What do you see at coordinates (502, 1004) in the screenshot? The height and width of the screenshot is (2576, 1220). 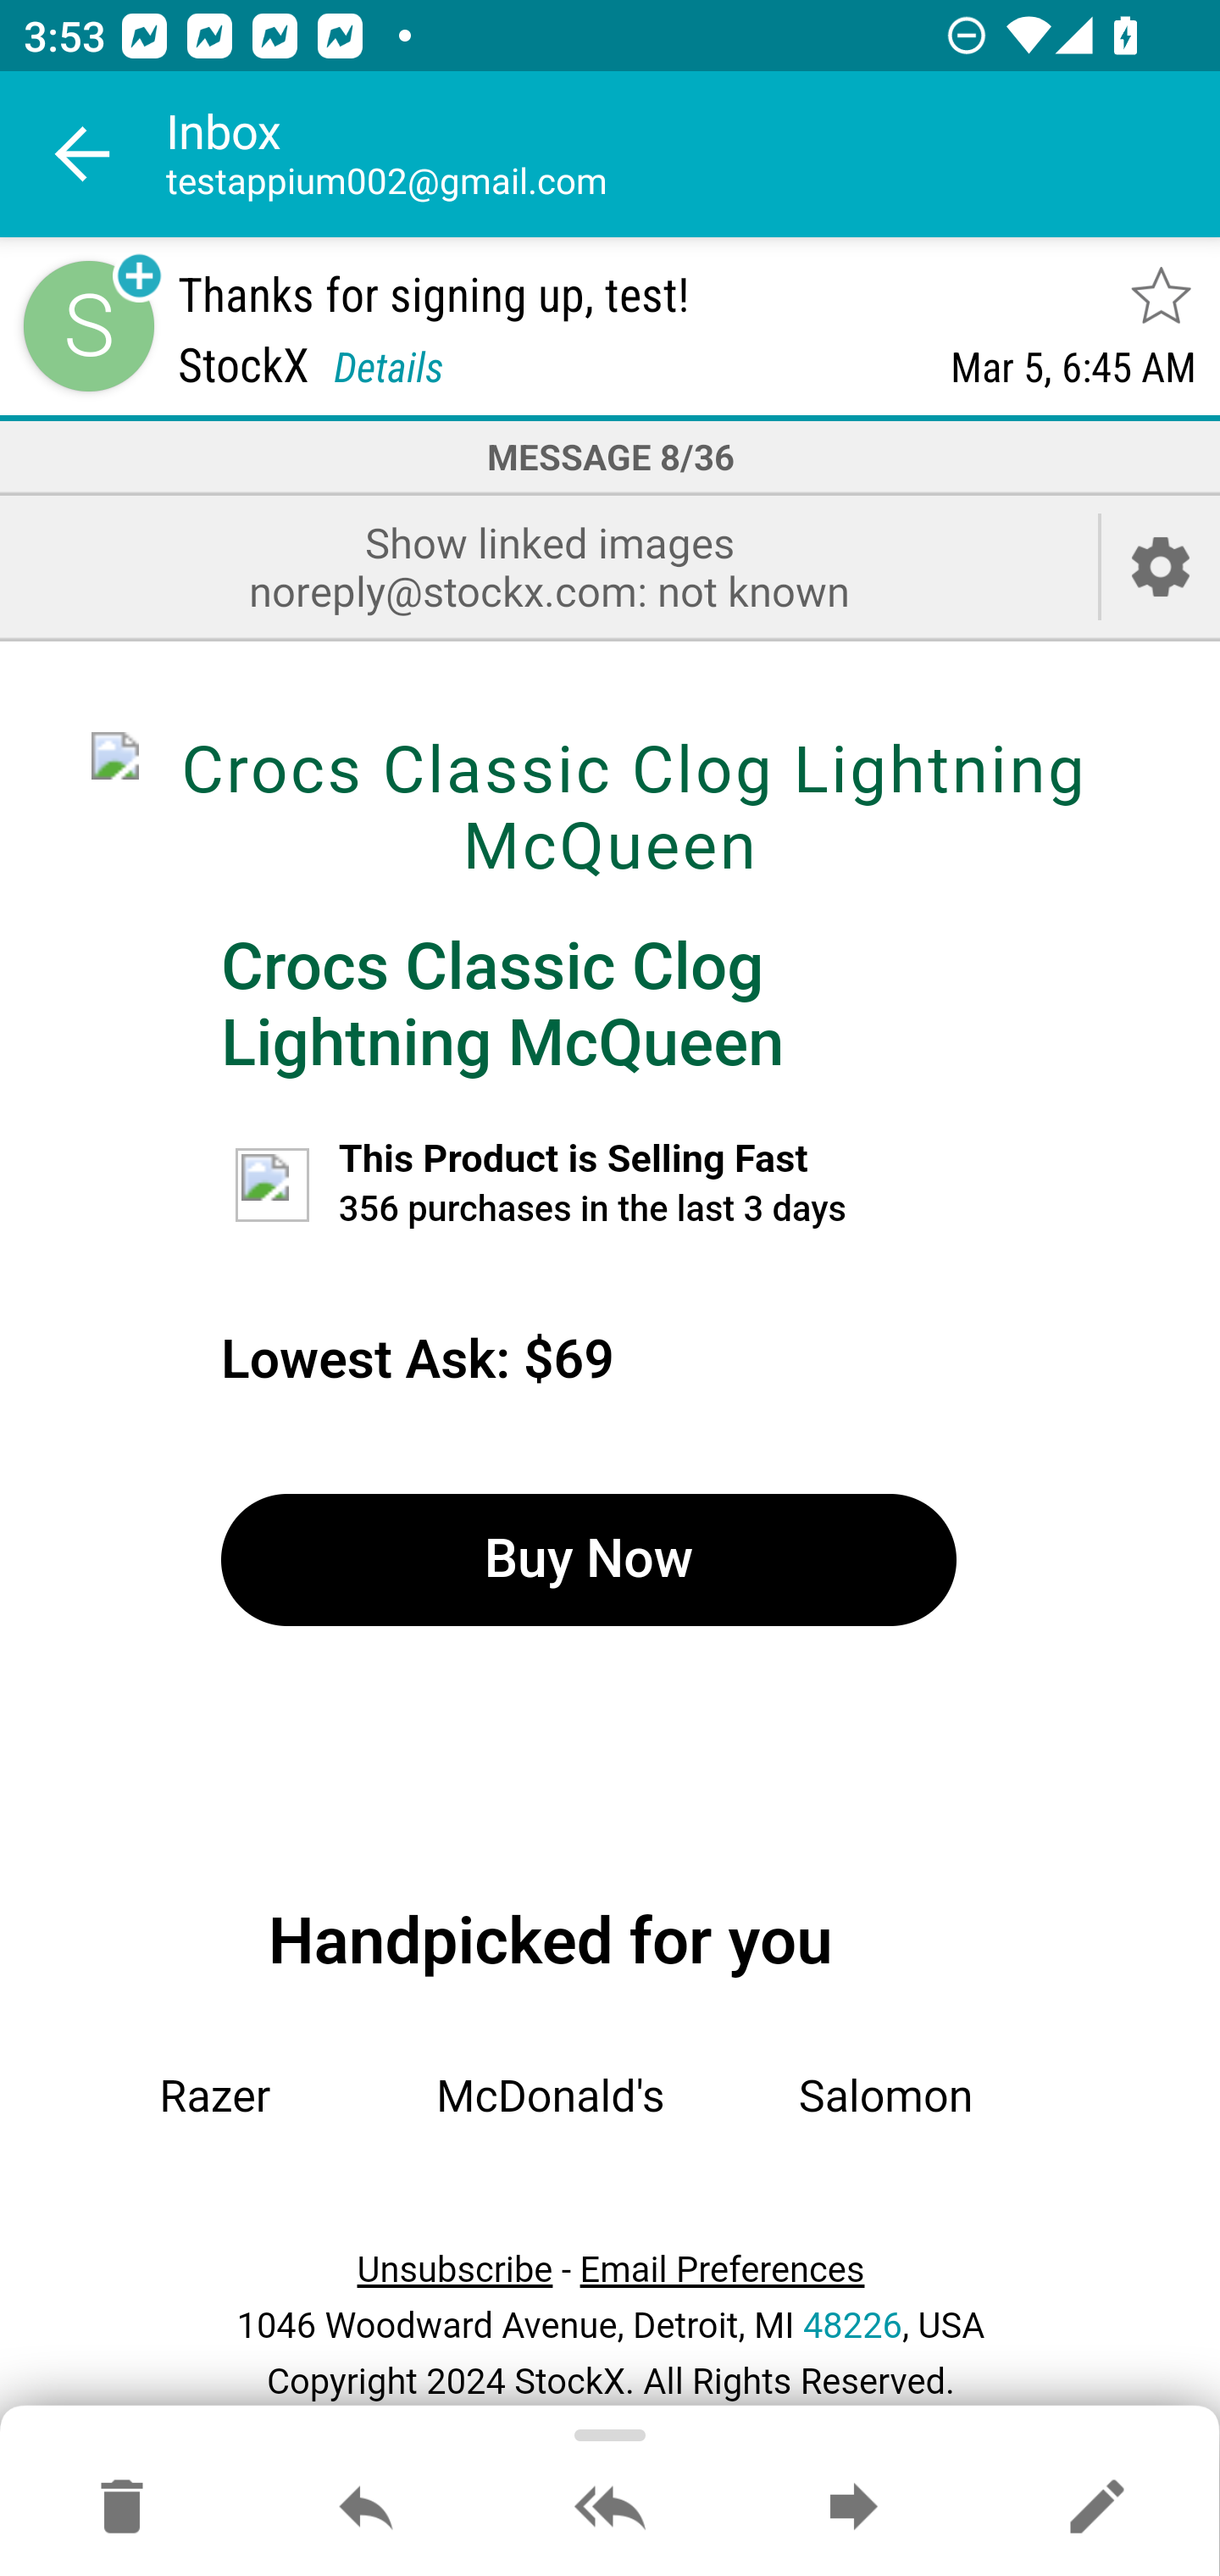 I see `Crocs Classic Clog Lightning McQueen` at bounding box center [502, 1004].